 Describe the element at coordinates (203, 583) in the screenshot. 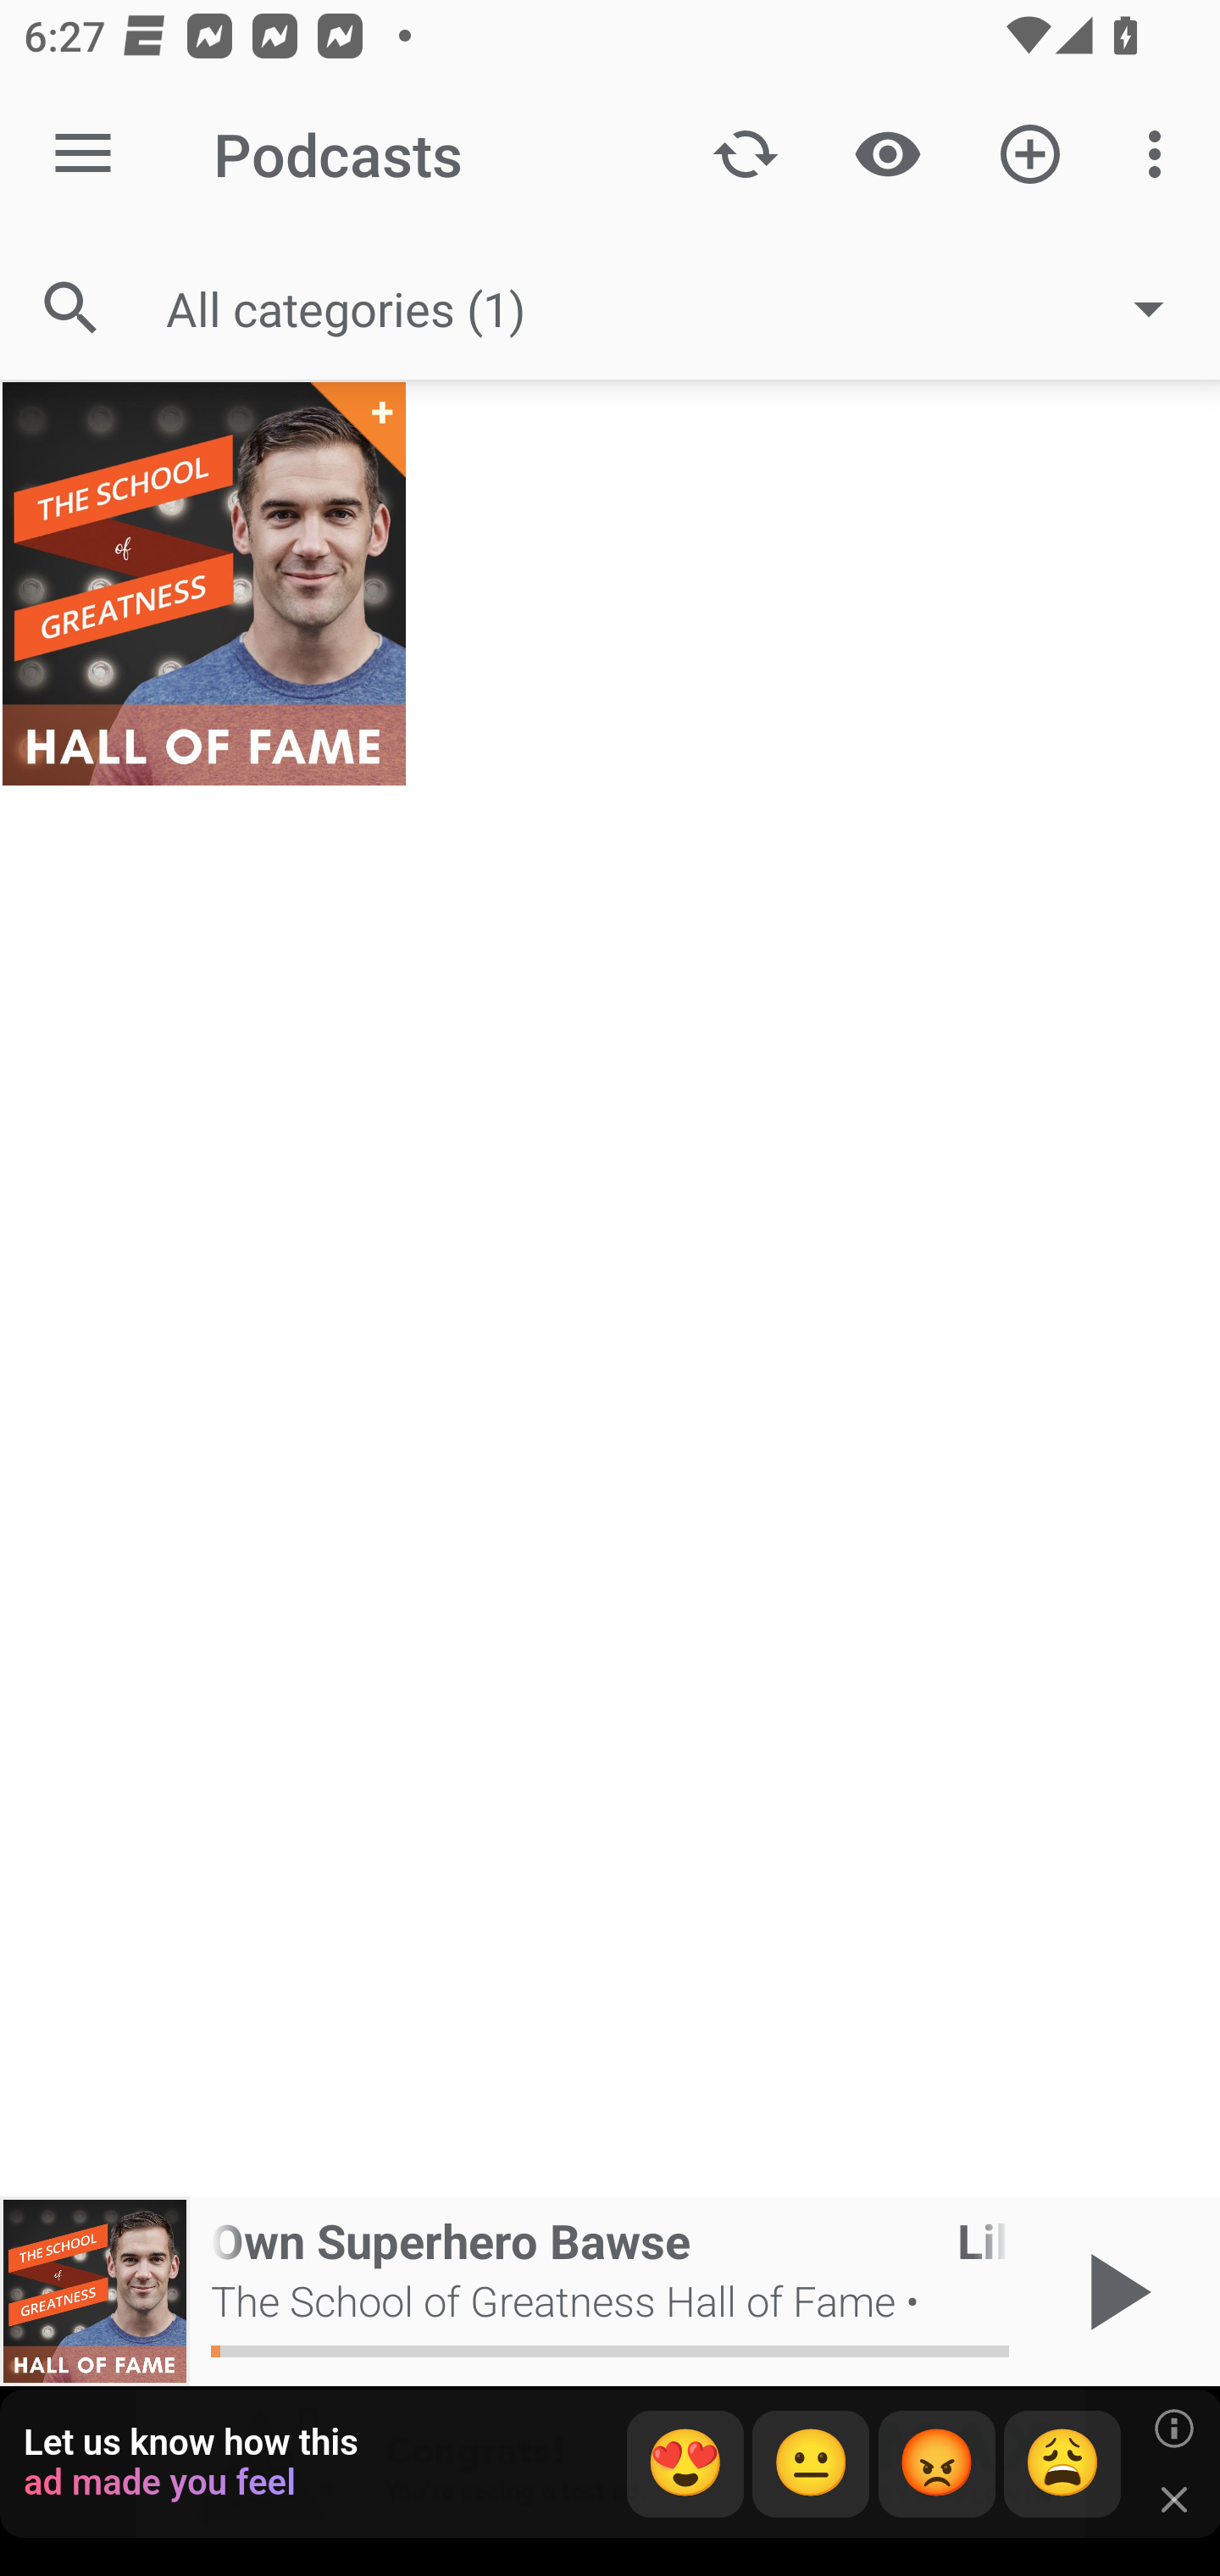

I see `The School of Greatness Hall of Fame +` at that location.